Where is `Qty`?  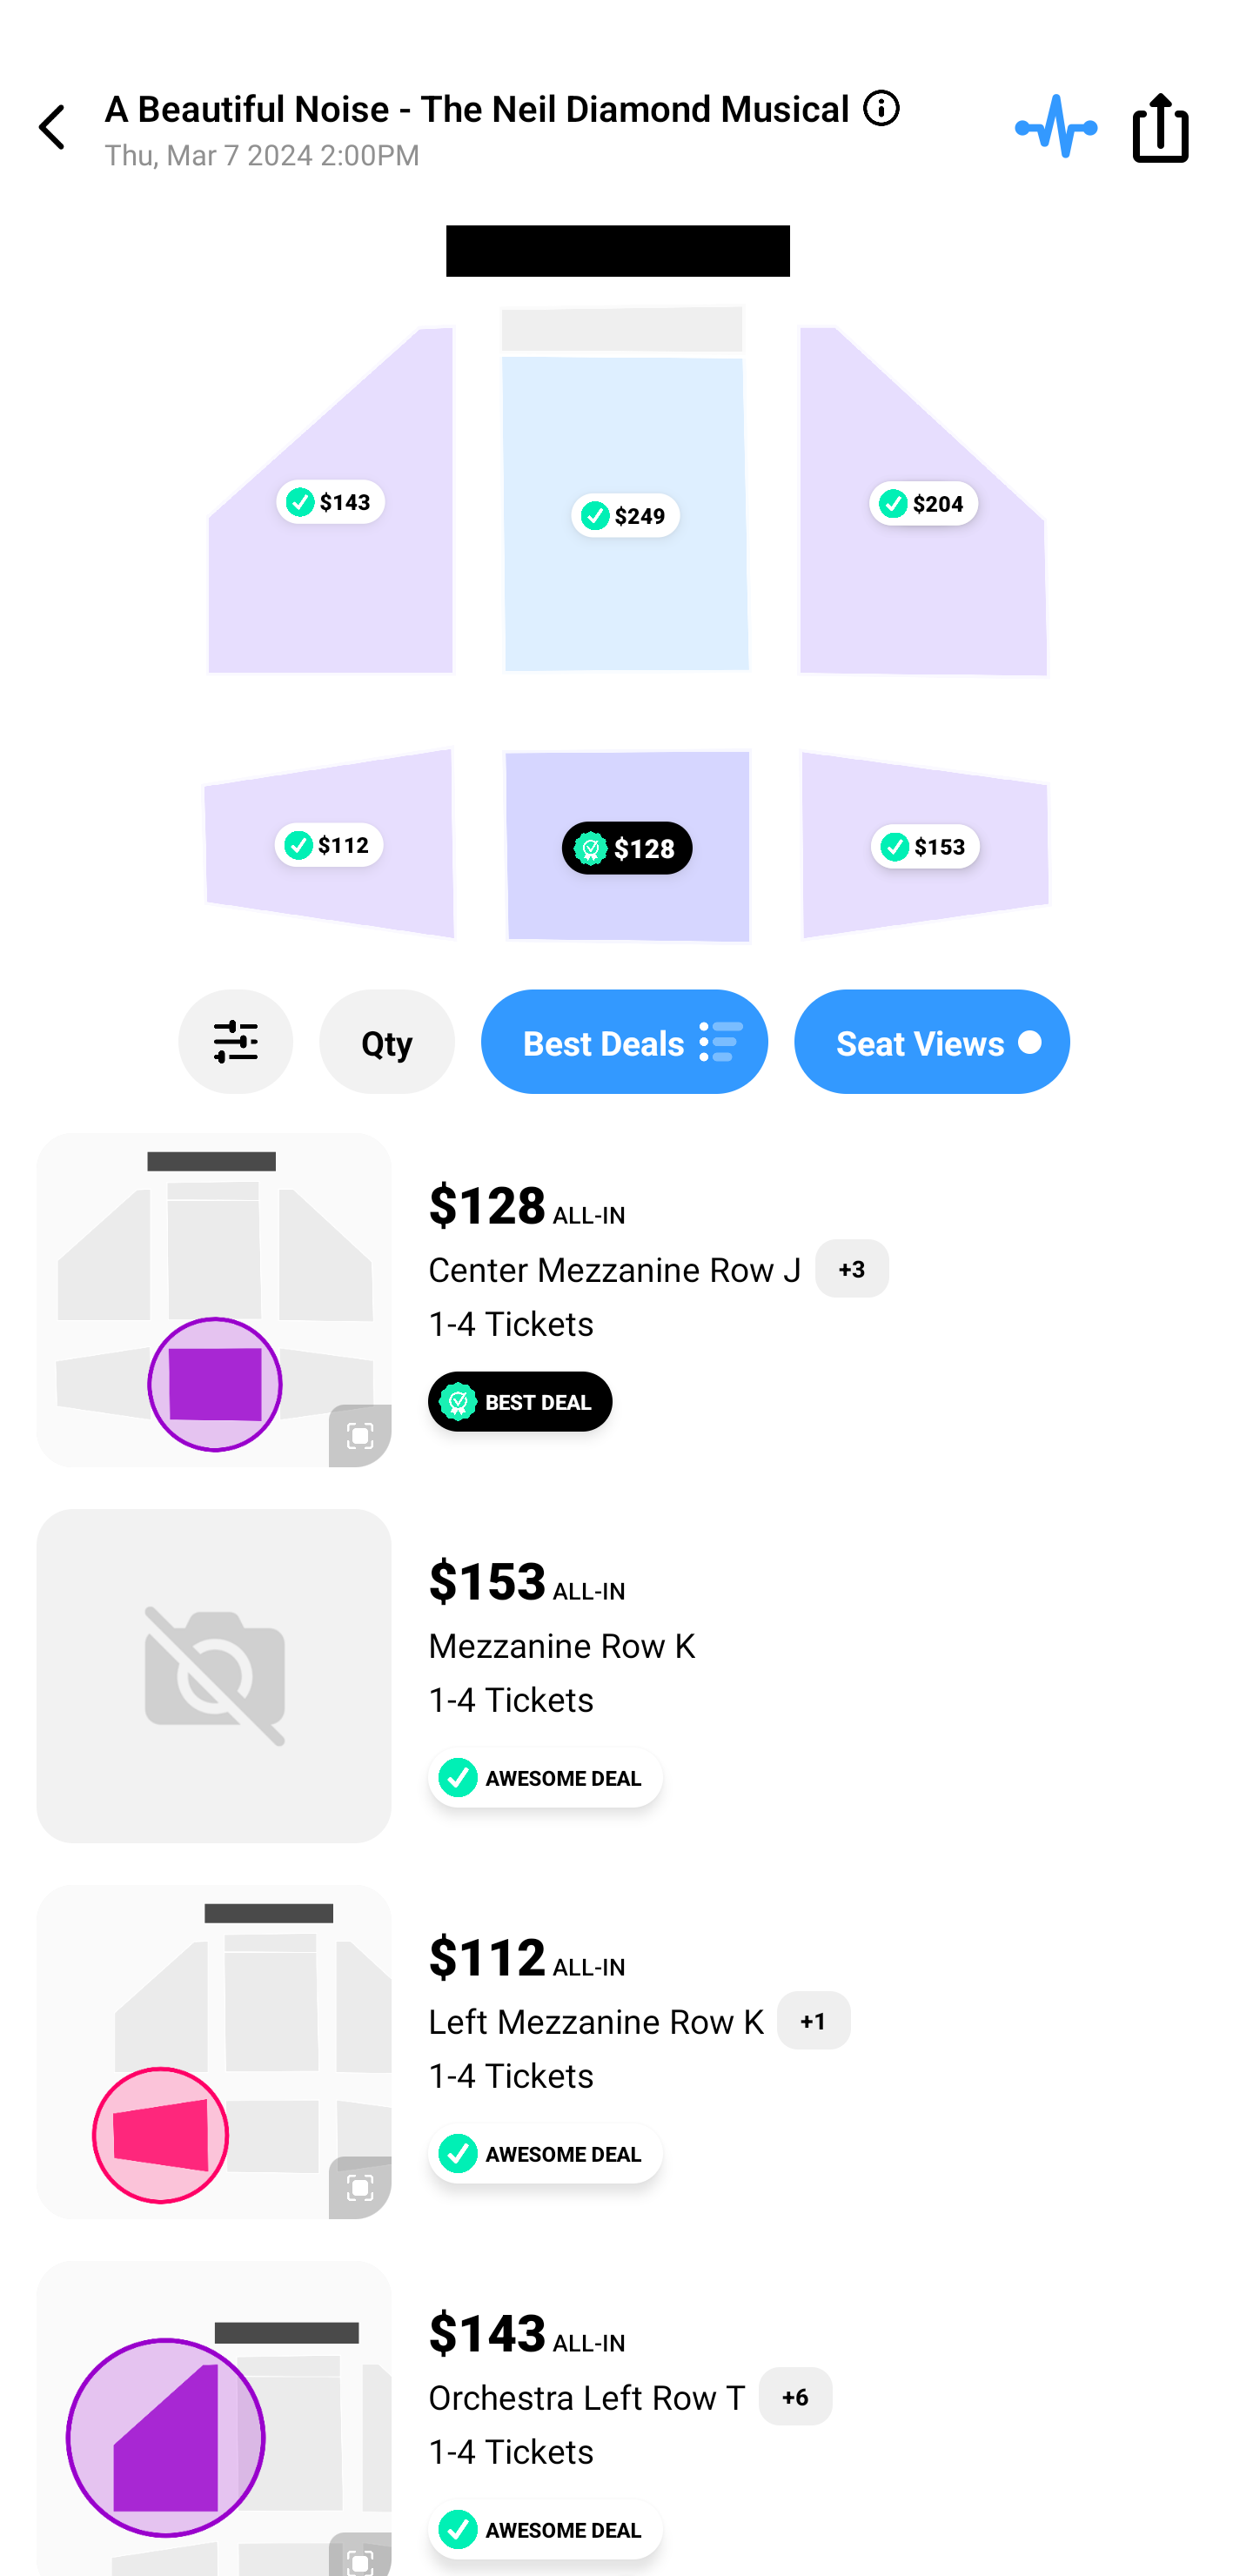
Qty is located at coordinates (386, 1042).